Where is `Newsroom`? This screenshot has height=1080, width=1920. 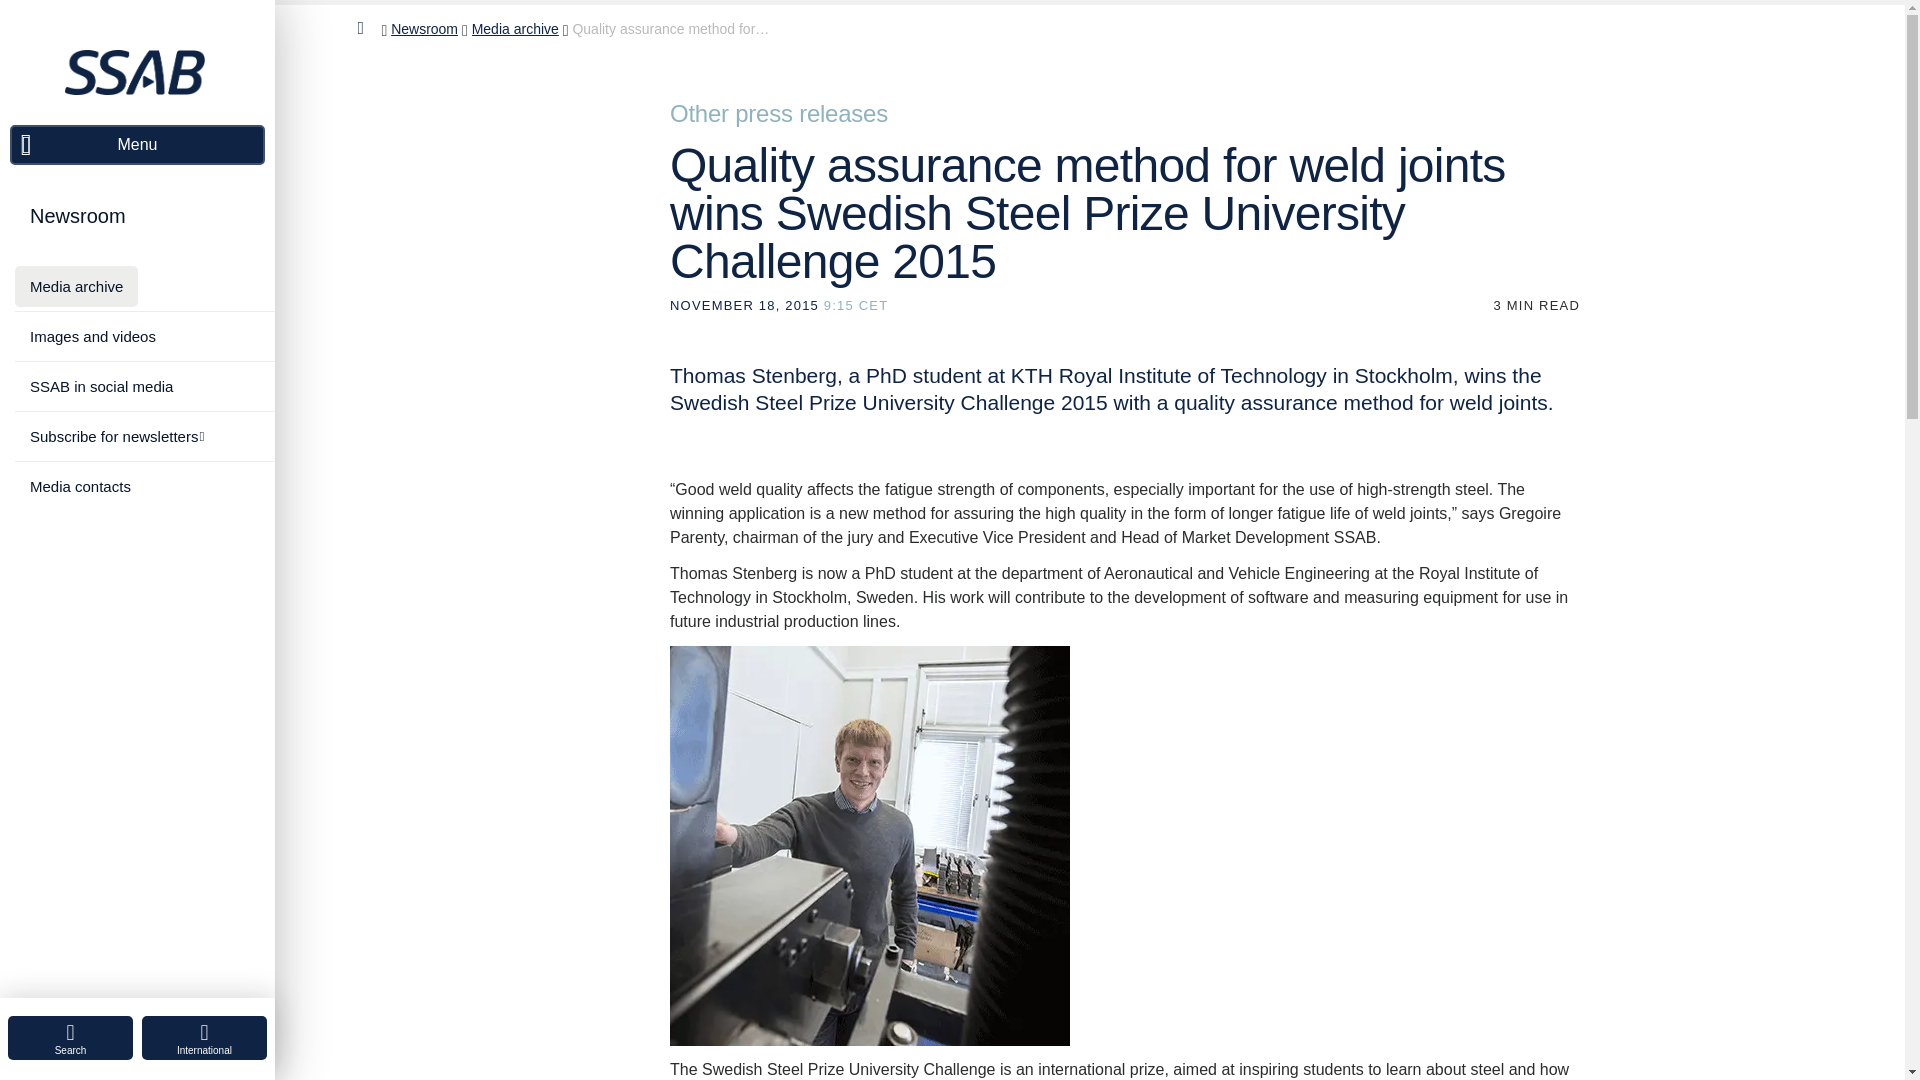 Newsroom is located at coordinates (78, 216).